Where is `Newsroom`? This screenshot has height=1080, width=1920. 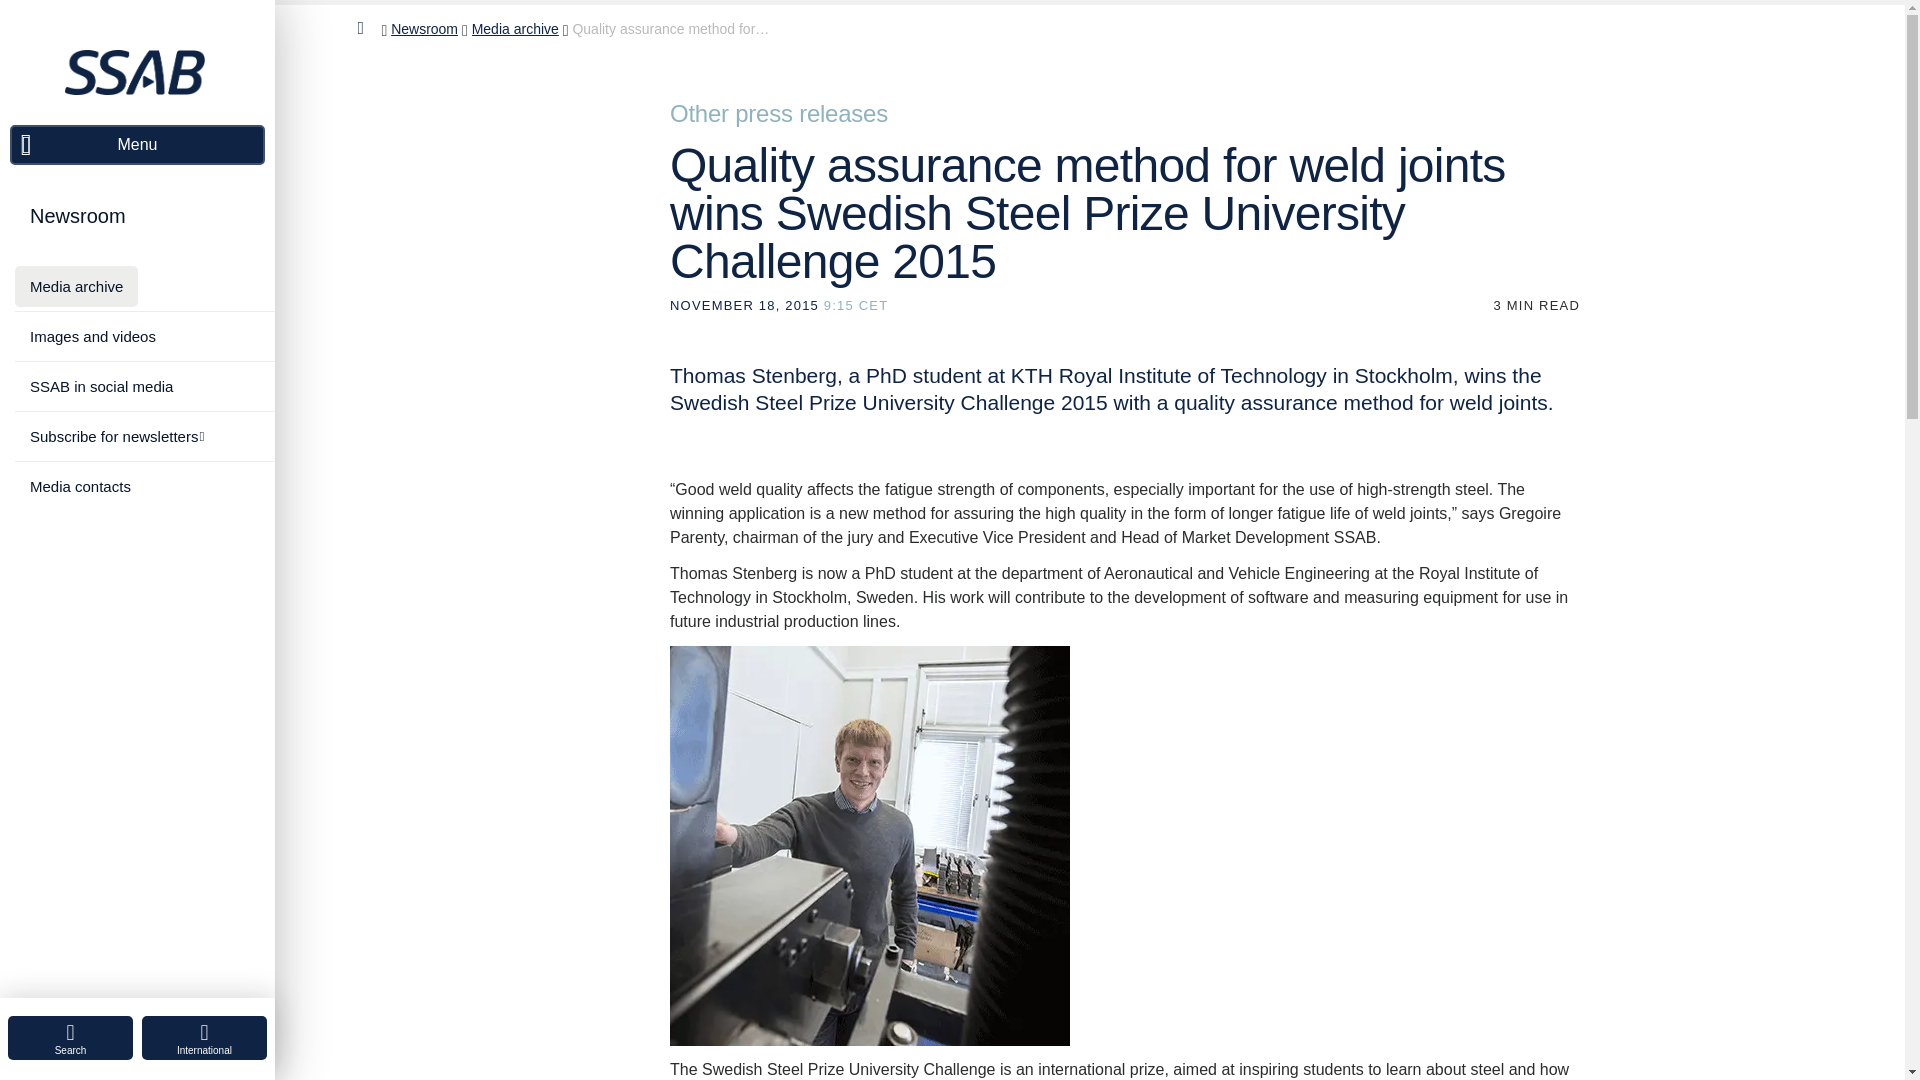 Newsroom is located at coordinates (78, 216).